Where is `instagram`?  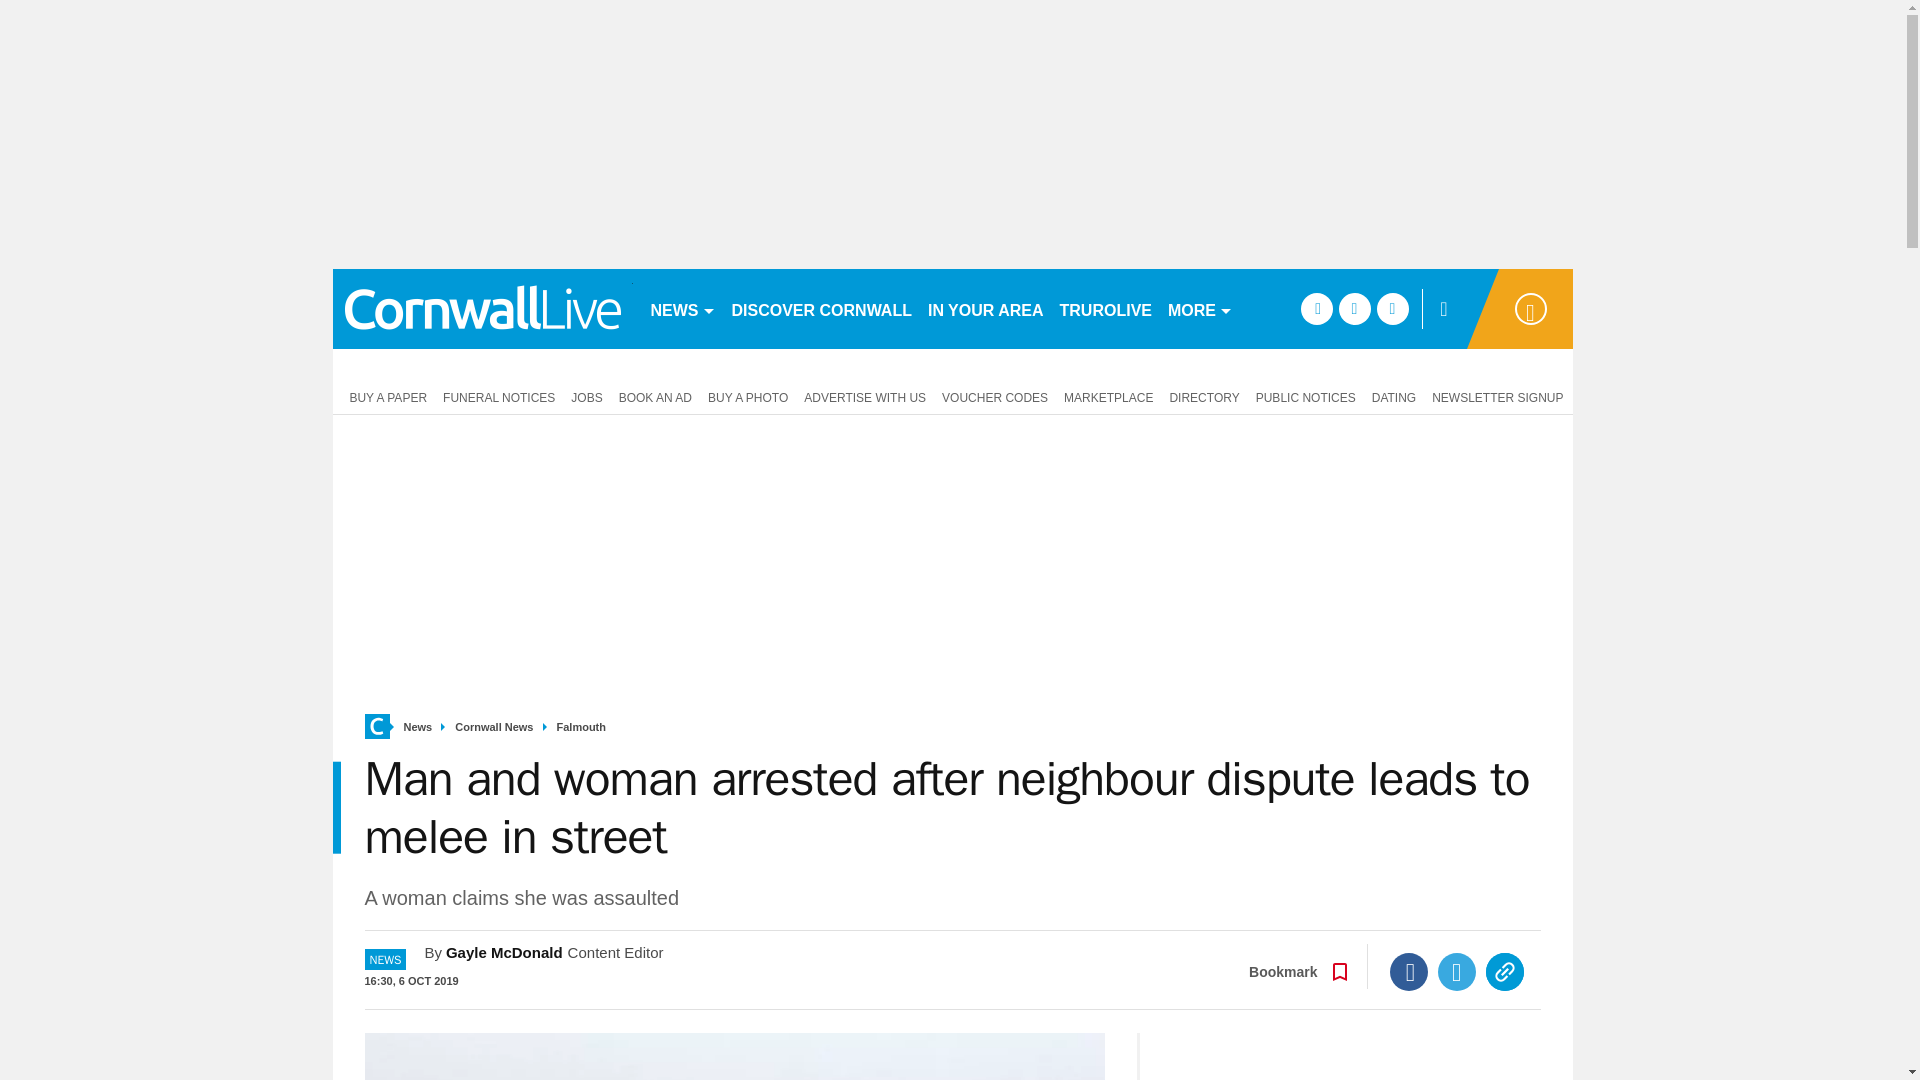
instagram is located at coordinates (1392, 308).